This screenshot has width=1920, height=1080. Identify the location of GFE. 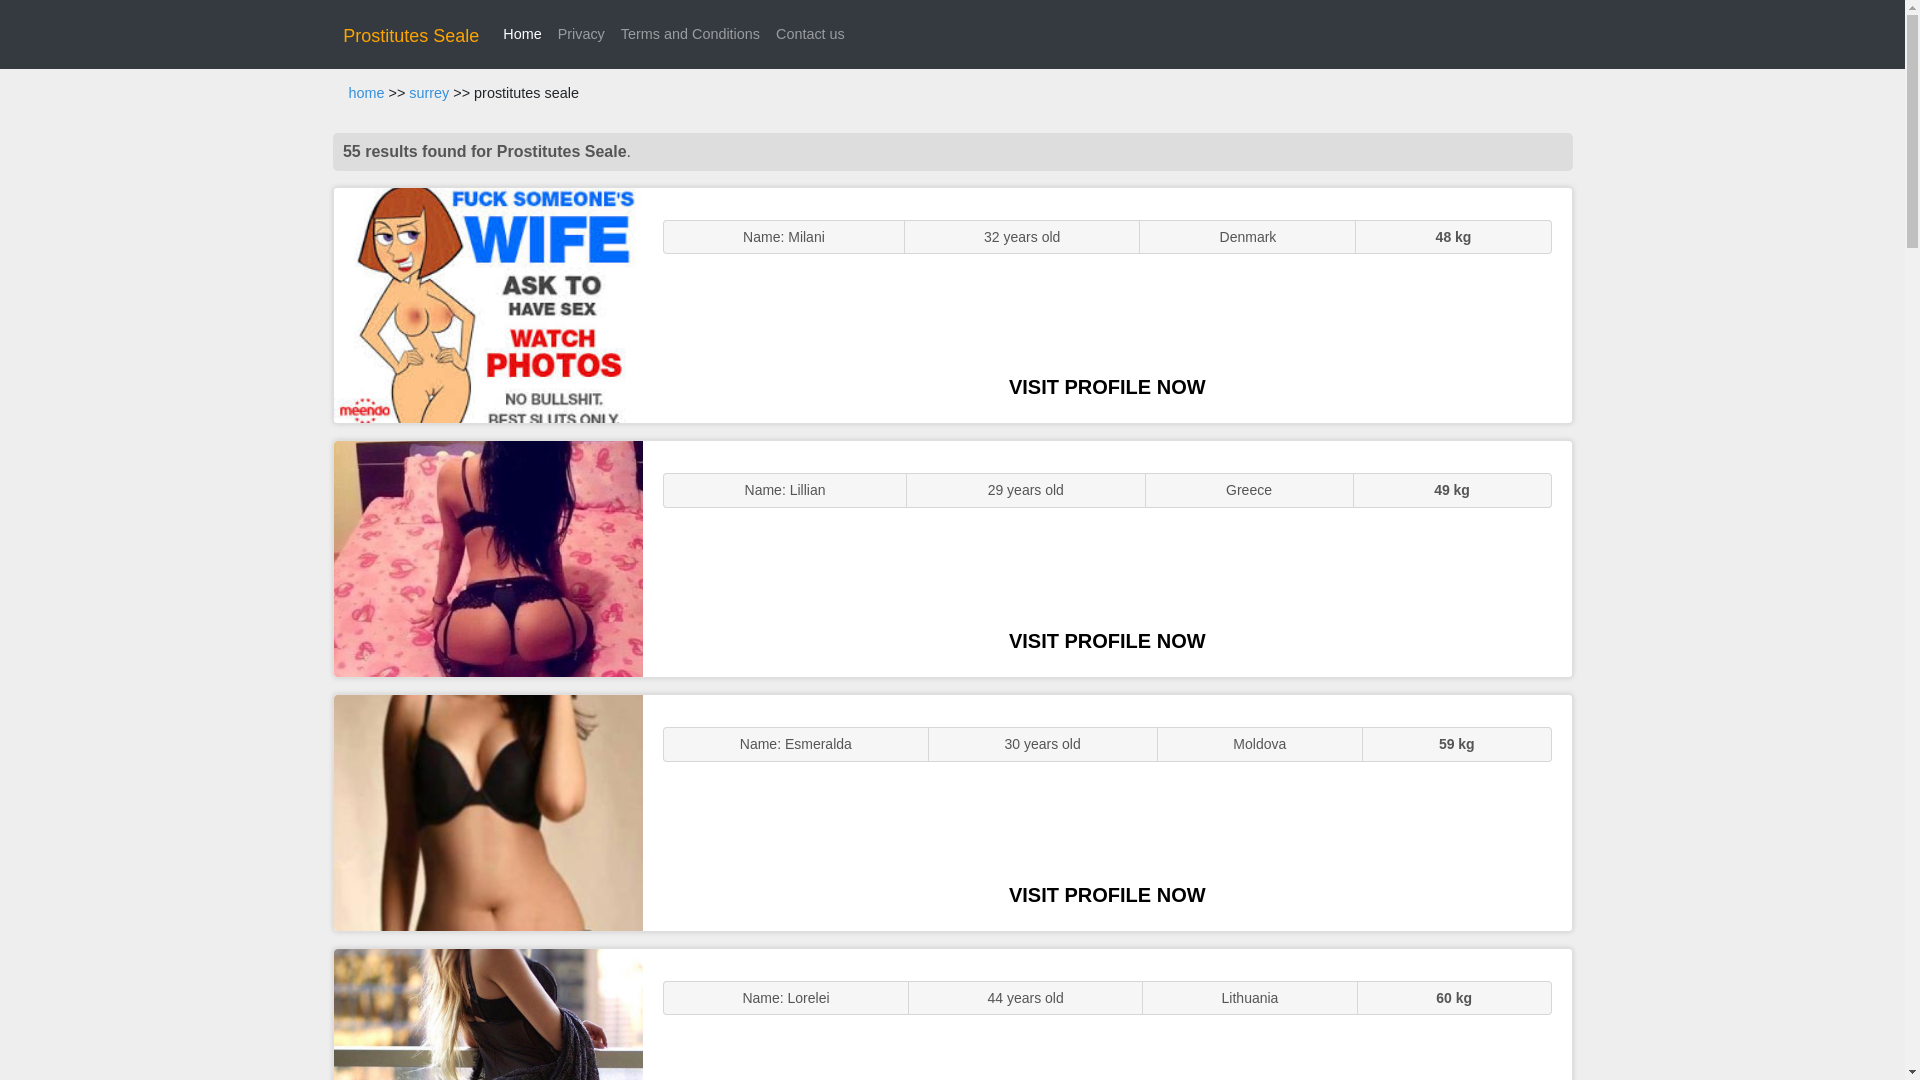
(488, 558).